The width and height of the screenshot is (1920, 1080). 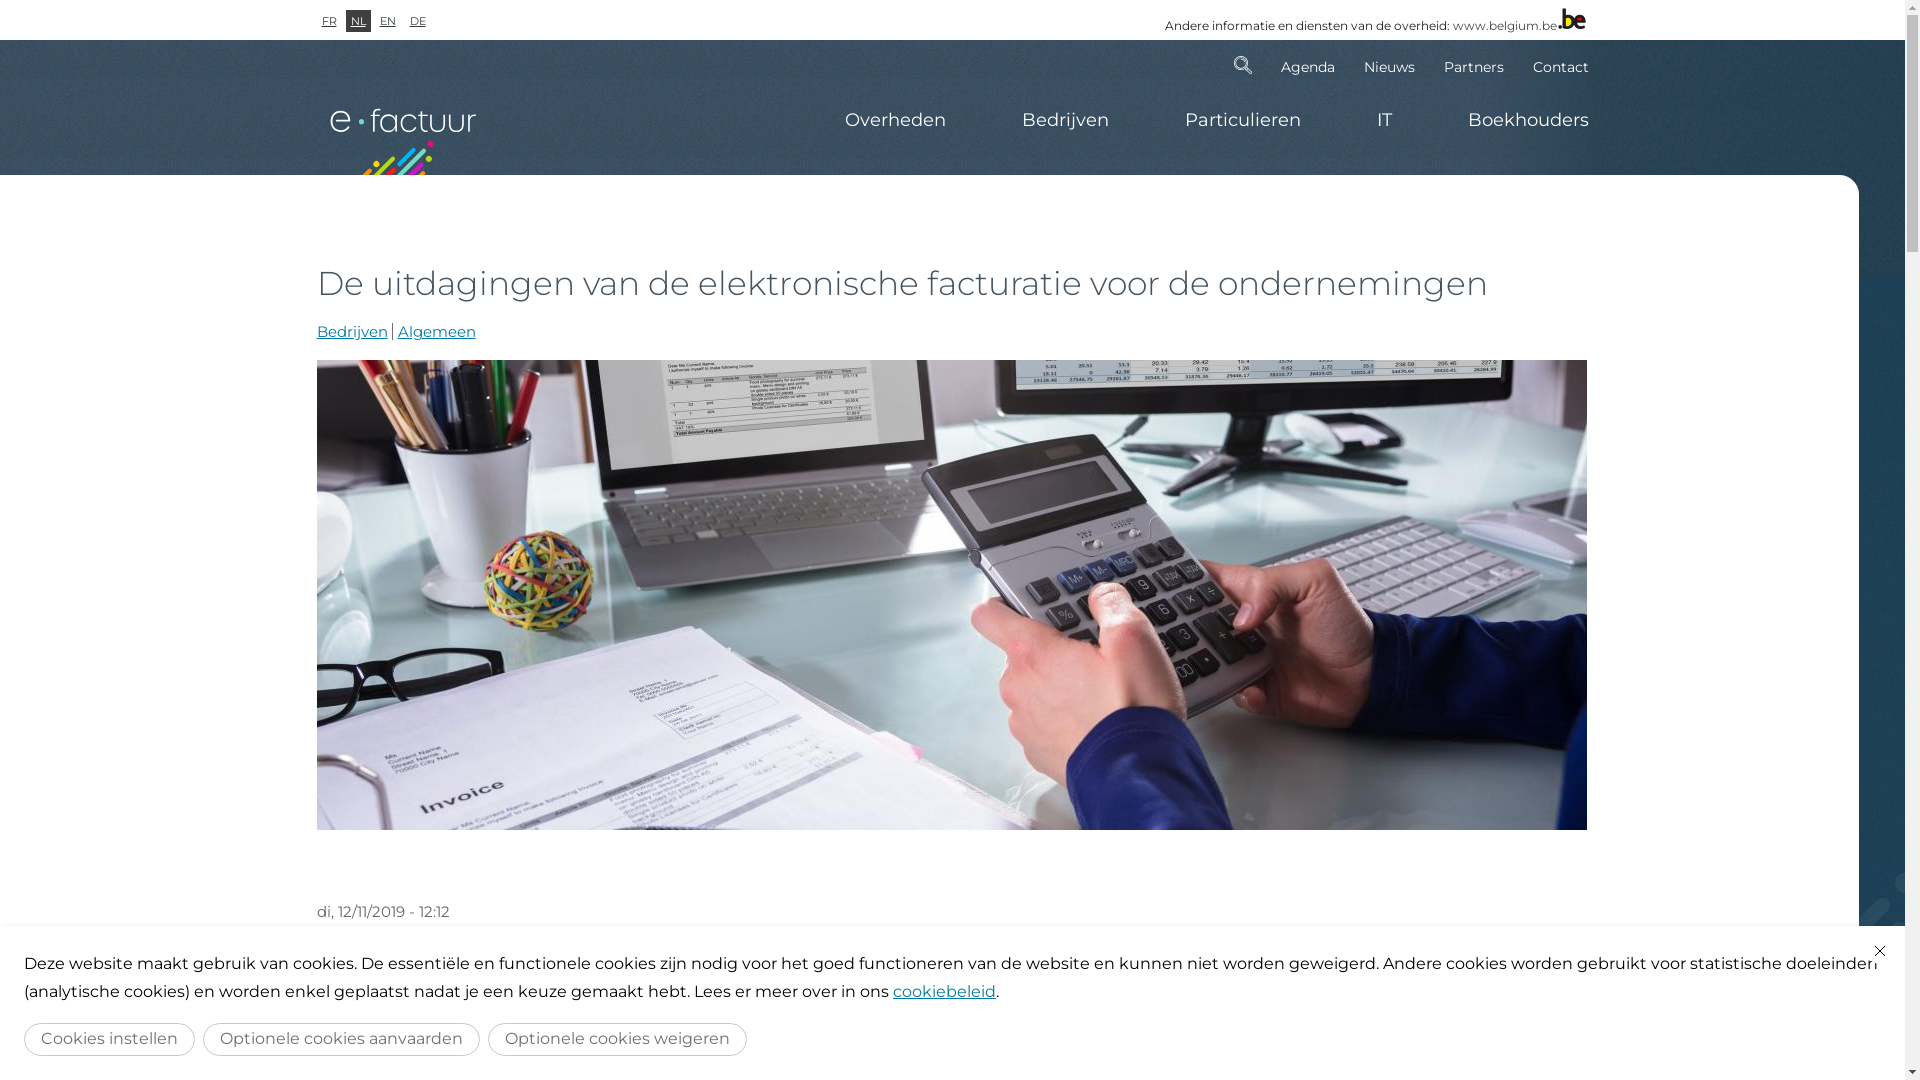 I want to click on Contact, so click(x=1554, y=65).